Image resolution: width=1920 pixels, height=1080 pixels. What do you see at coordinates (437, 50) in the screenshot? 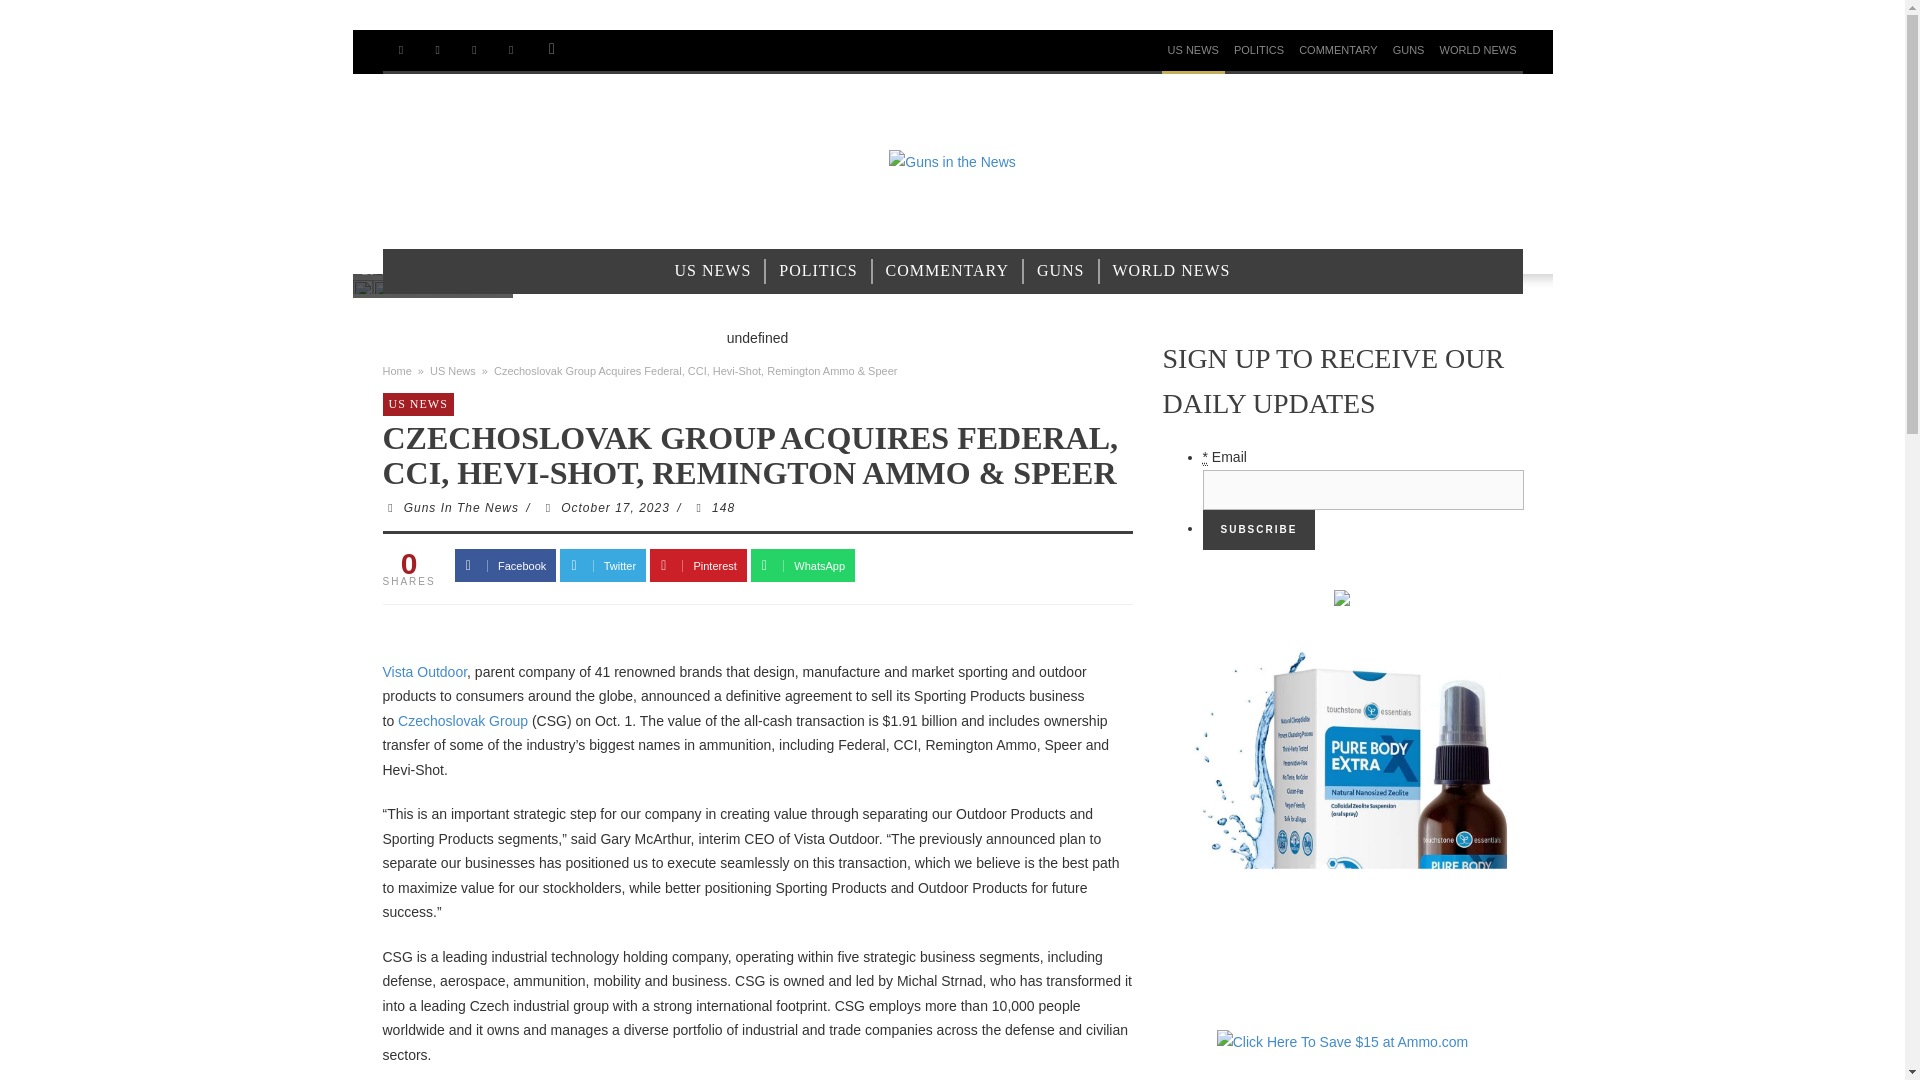
I see `RSS` at bounding box center [437, 50].